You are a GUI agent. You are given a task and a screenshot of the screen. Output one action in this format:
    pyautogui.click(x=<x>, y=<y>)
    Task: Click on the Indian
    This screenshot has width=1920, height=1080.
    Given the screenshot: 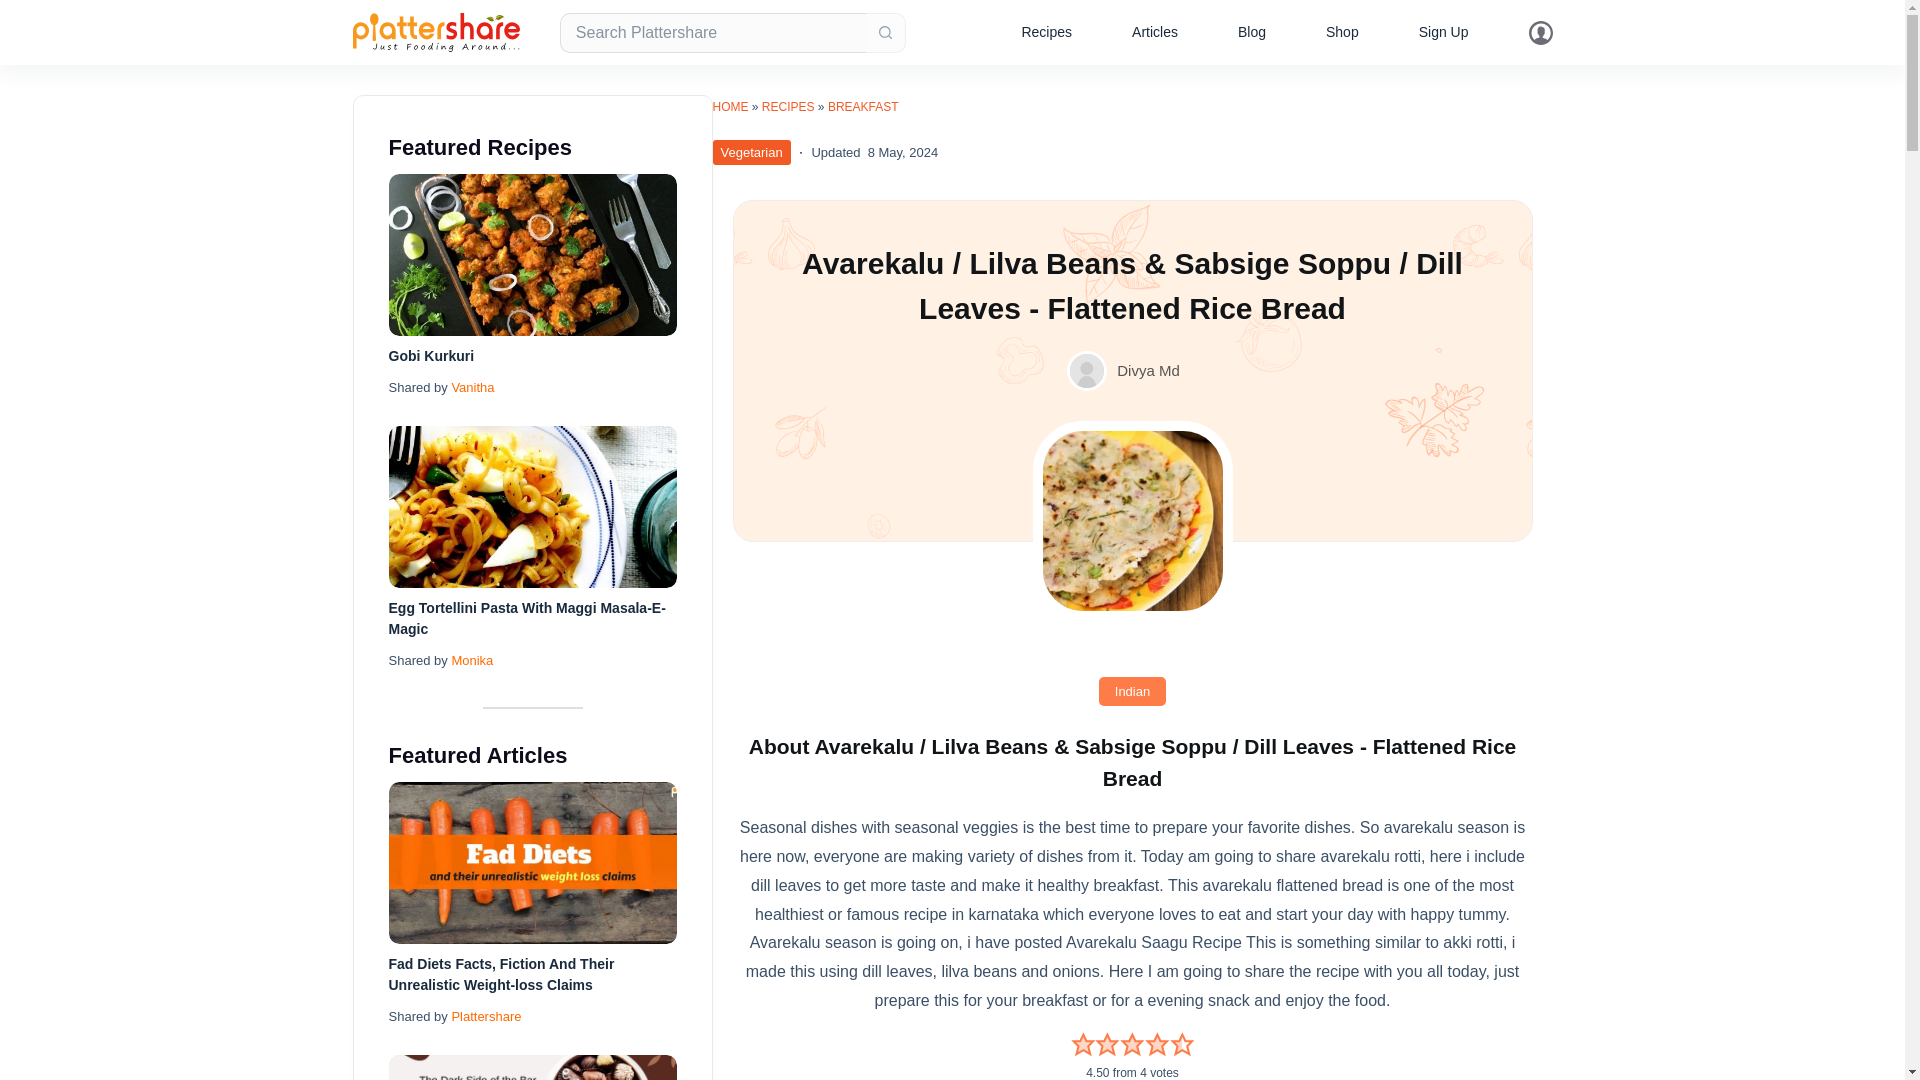 What is the action you would take?
    pyautogui.click(x=1132, y=692)
    